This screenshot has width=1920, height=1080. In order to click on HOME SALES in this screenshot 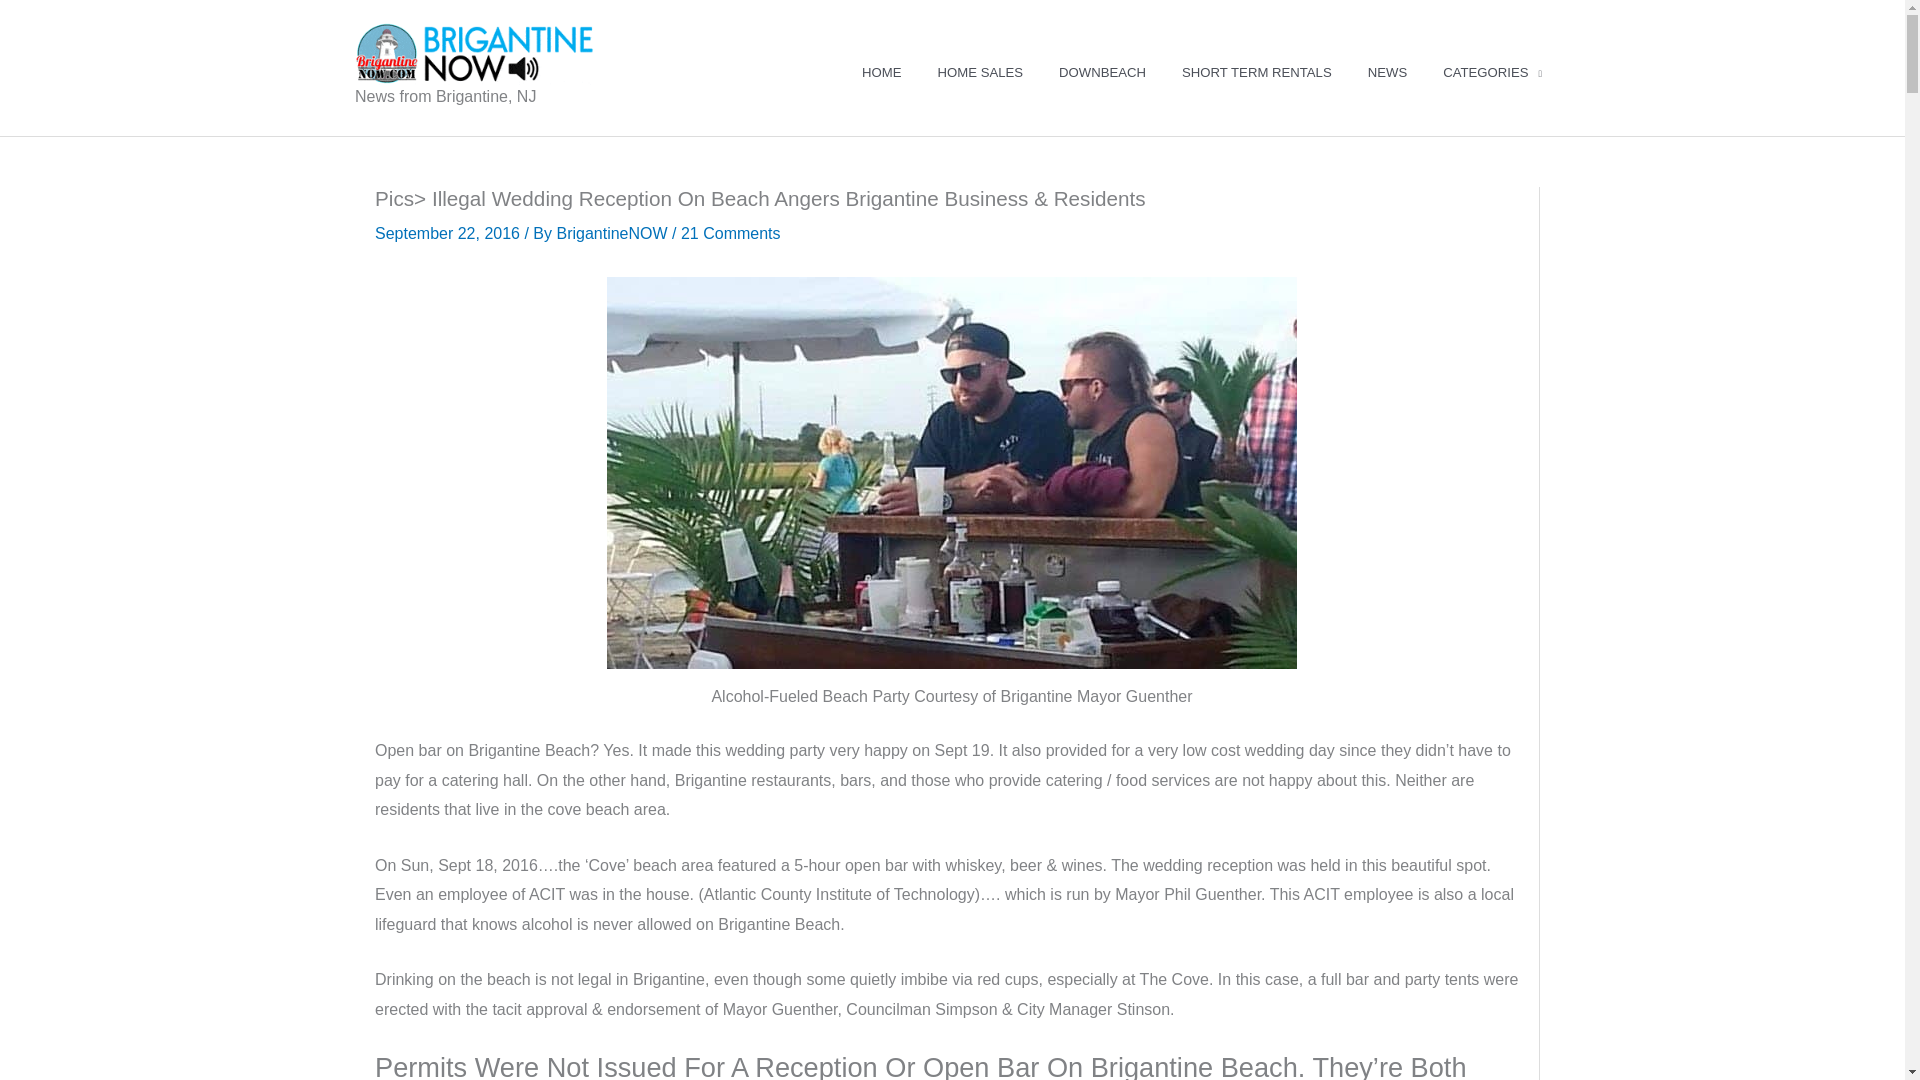, I will do `click(980, 72)`.